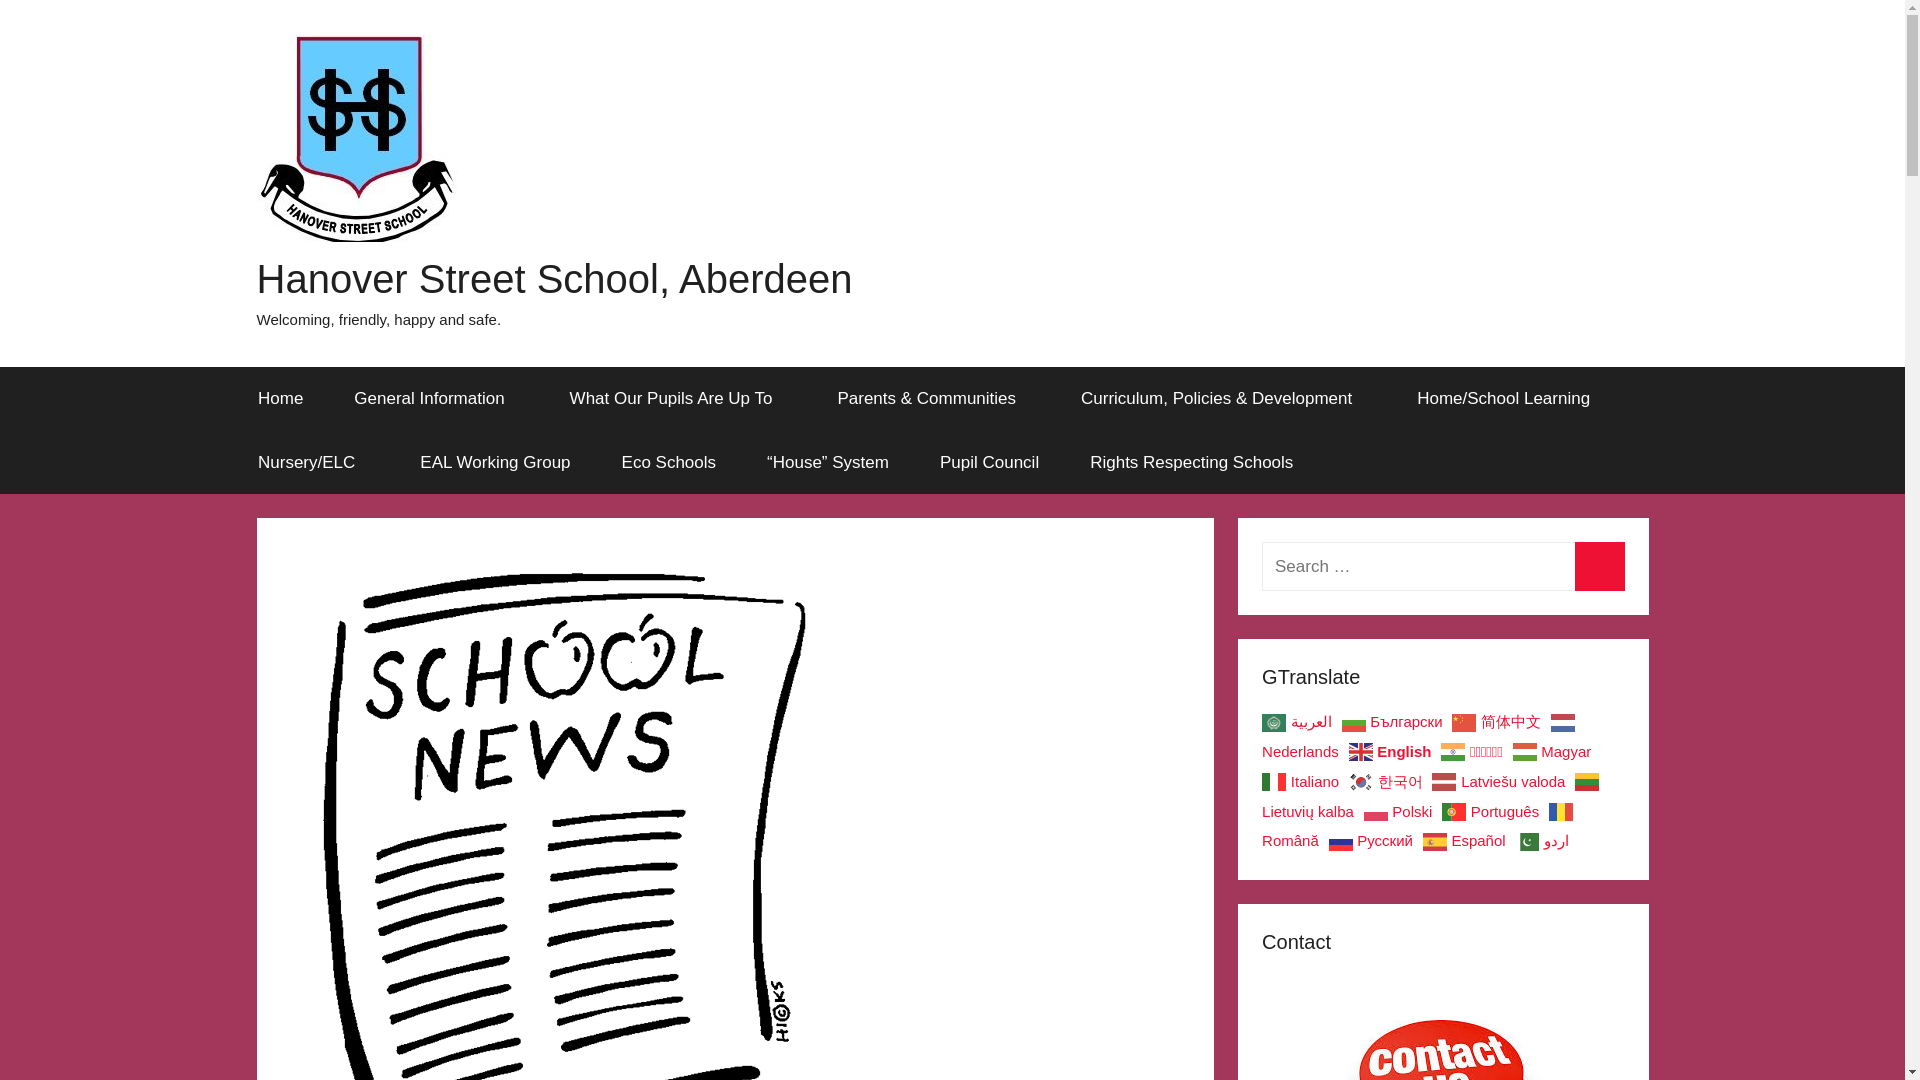 The height and width of the screenshot is (1080, 1920). I want to click on Search for:, so click(1442, 566).